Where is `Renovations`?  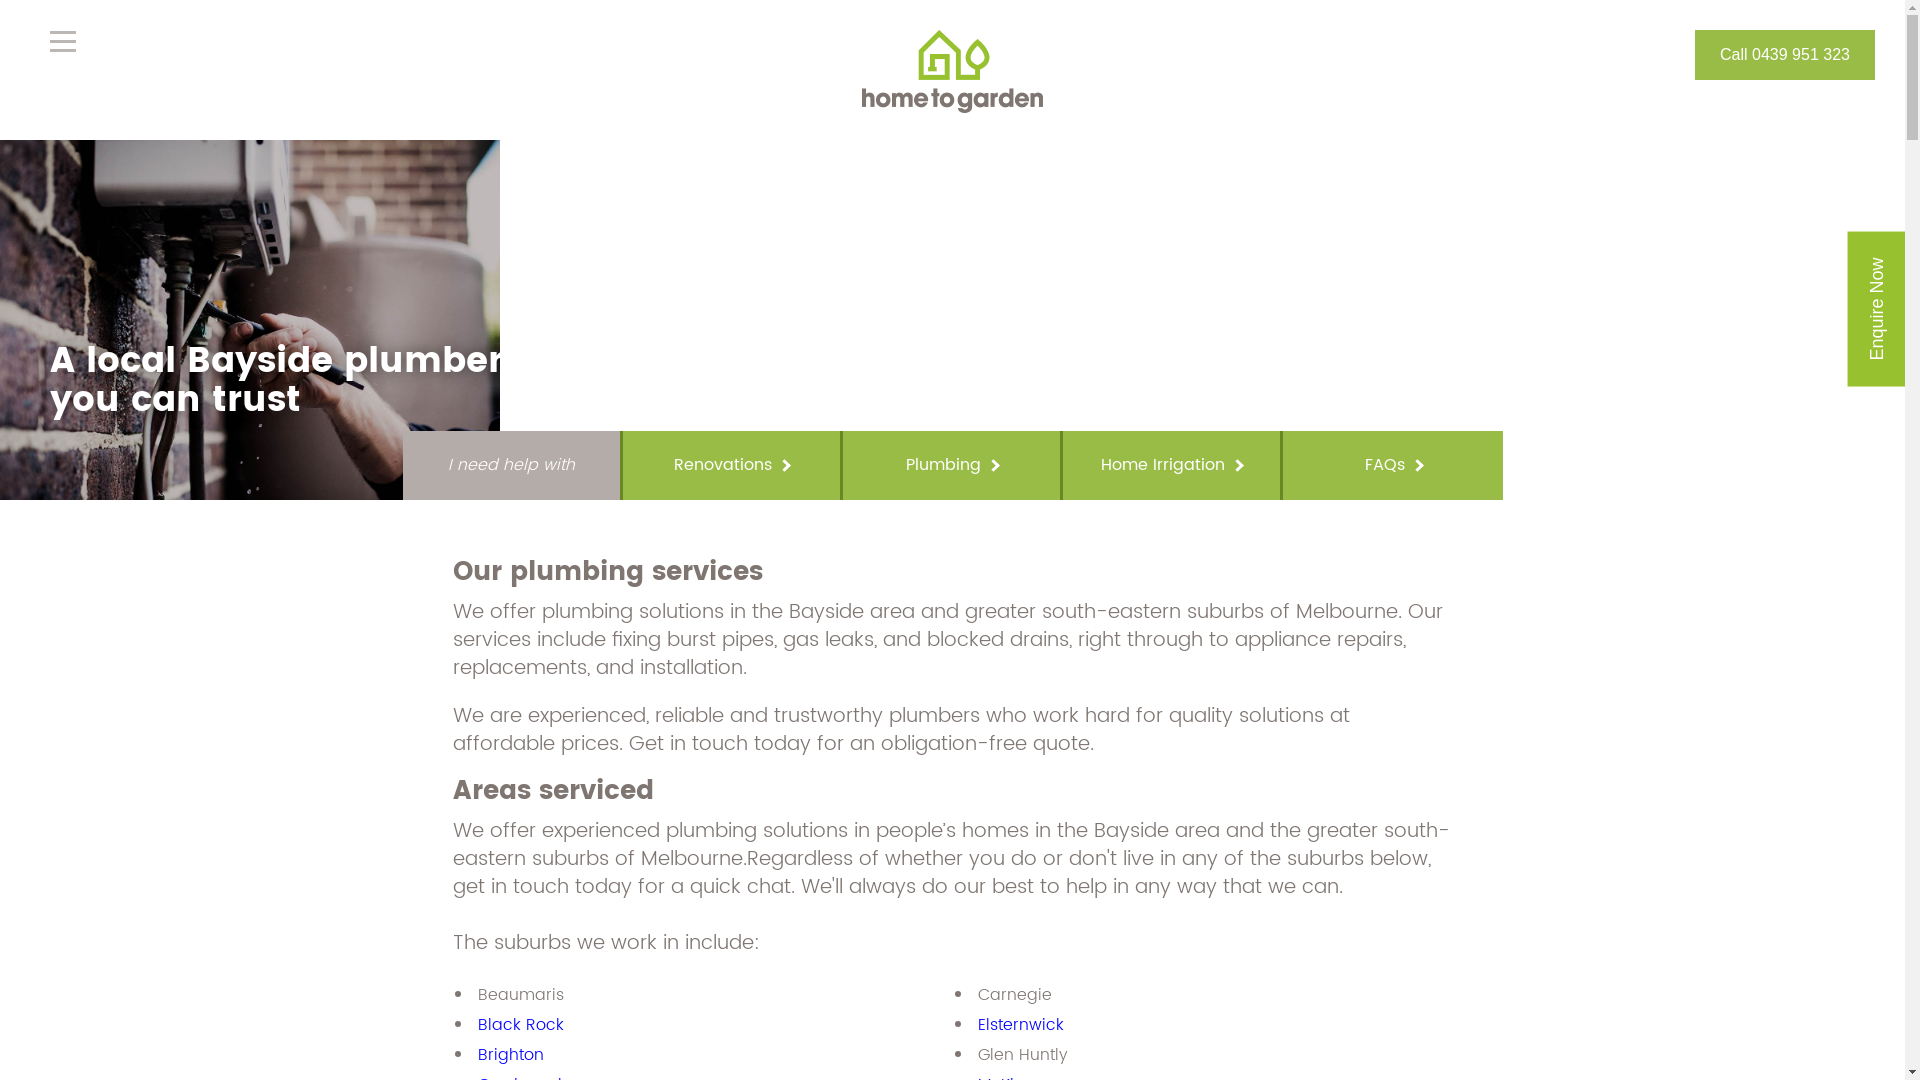 Renovations is located at coordinates (732, 466).